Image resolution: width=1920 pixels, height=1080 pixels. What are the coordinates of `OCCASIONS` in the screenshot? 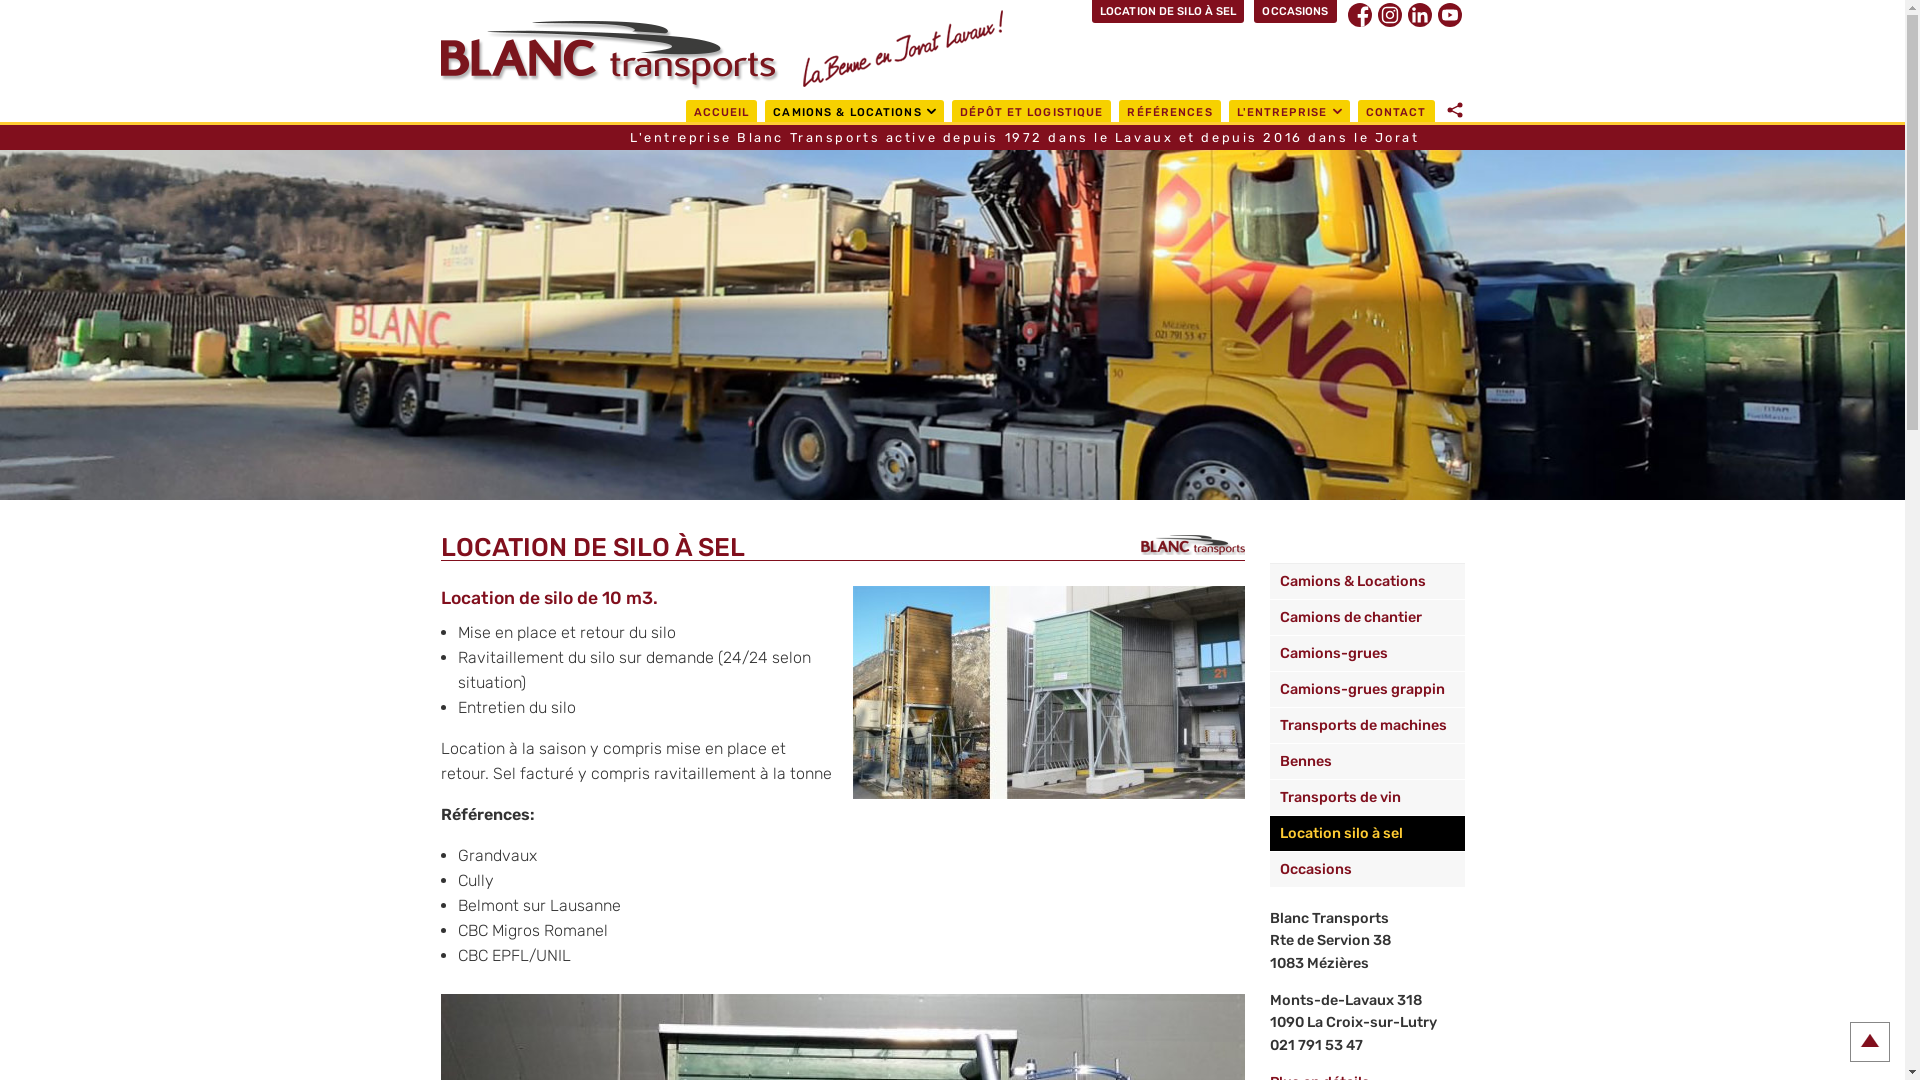 It's located at (1295, 12).